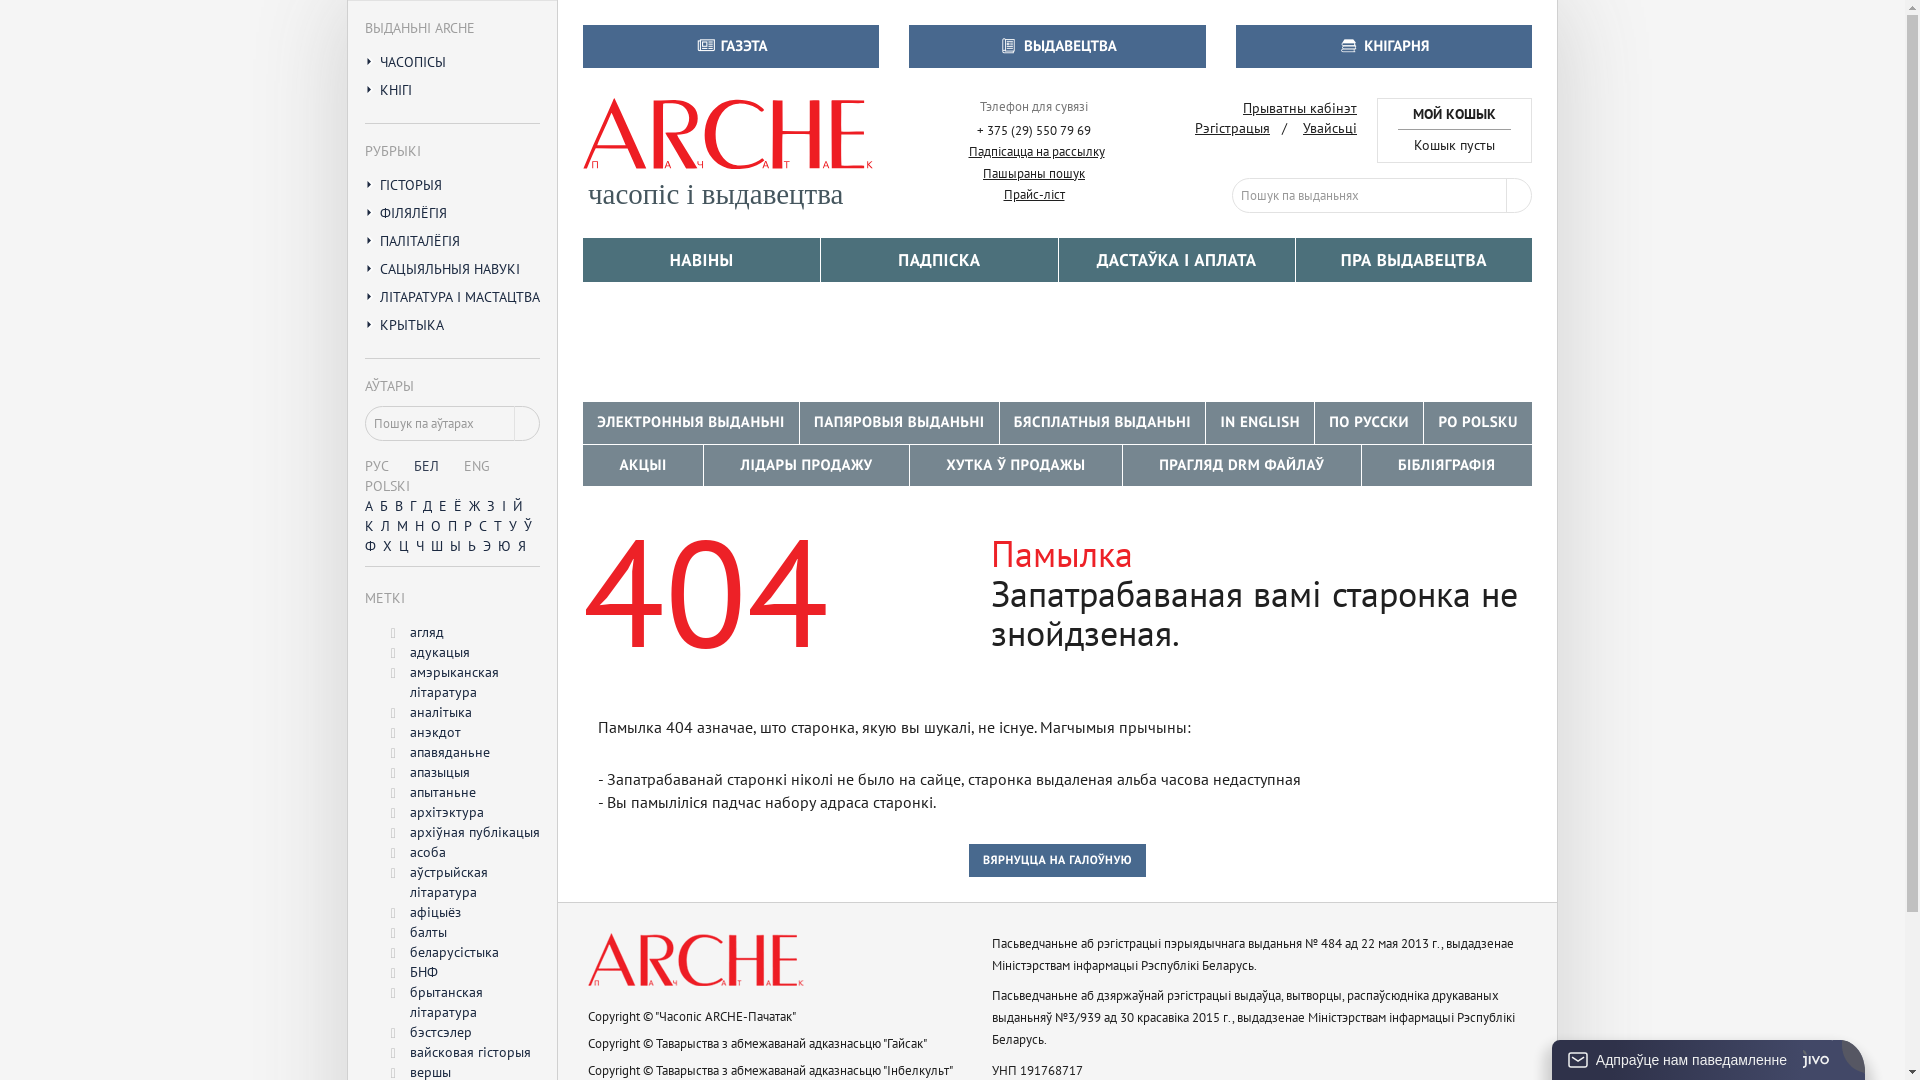 The image size is (1920, 1080). What do you see at coordinates (388, 486) in the screenshot?
I see `POLSKI` at bounding box center [388, 486].